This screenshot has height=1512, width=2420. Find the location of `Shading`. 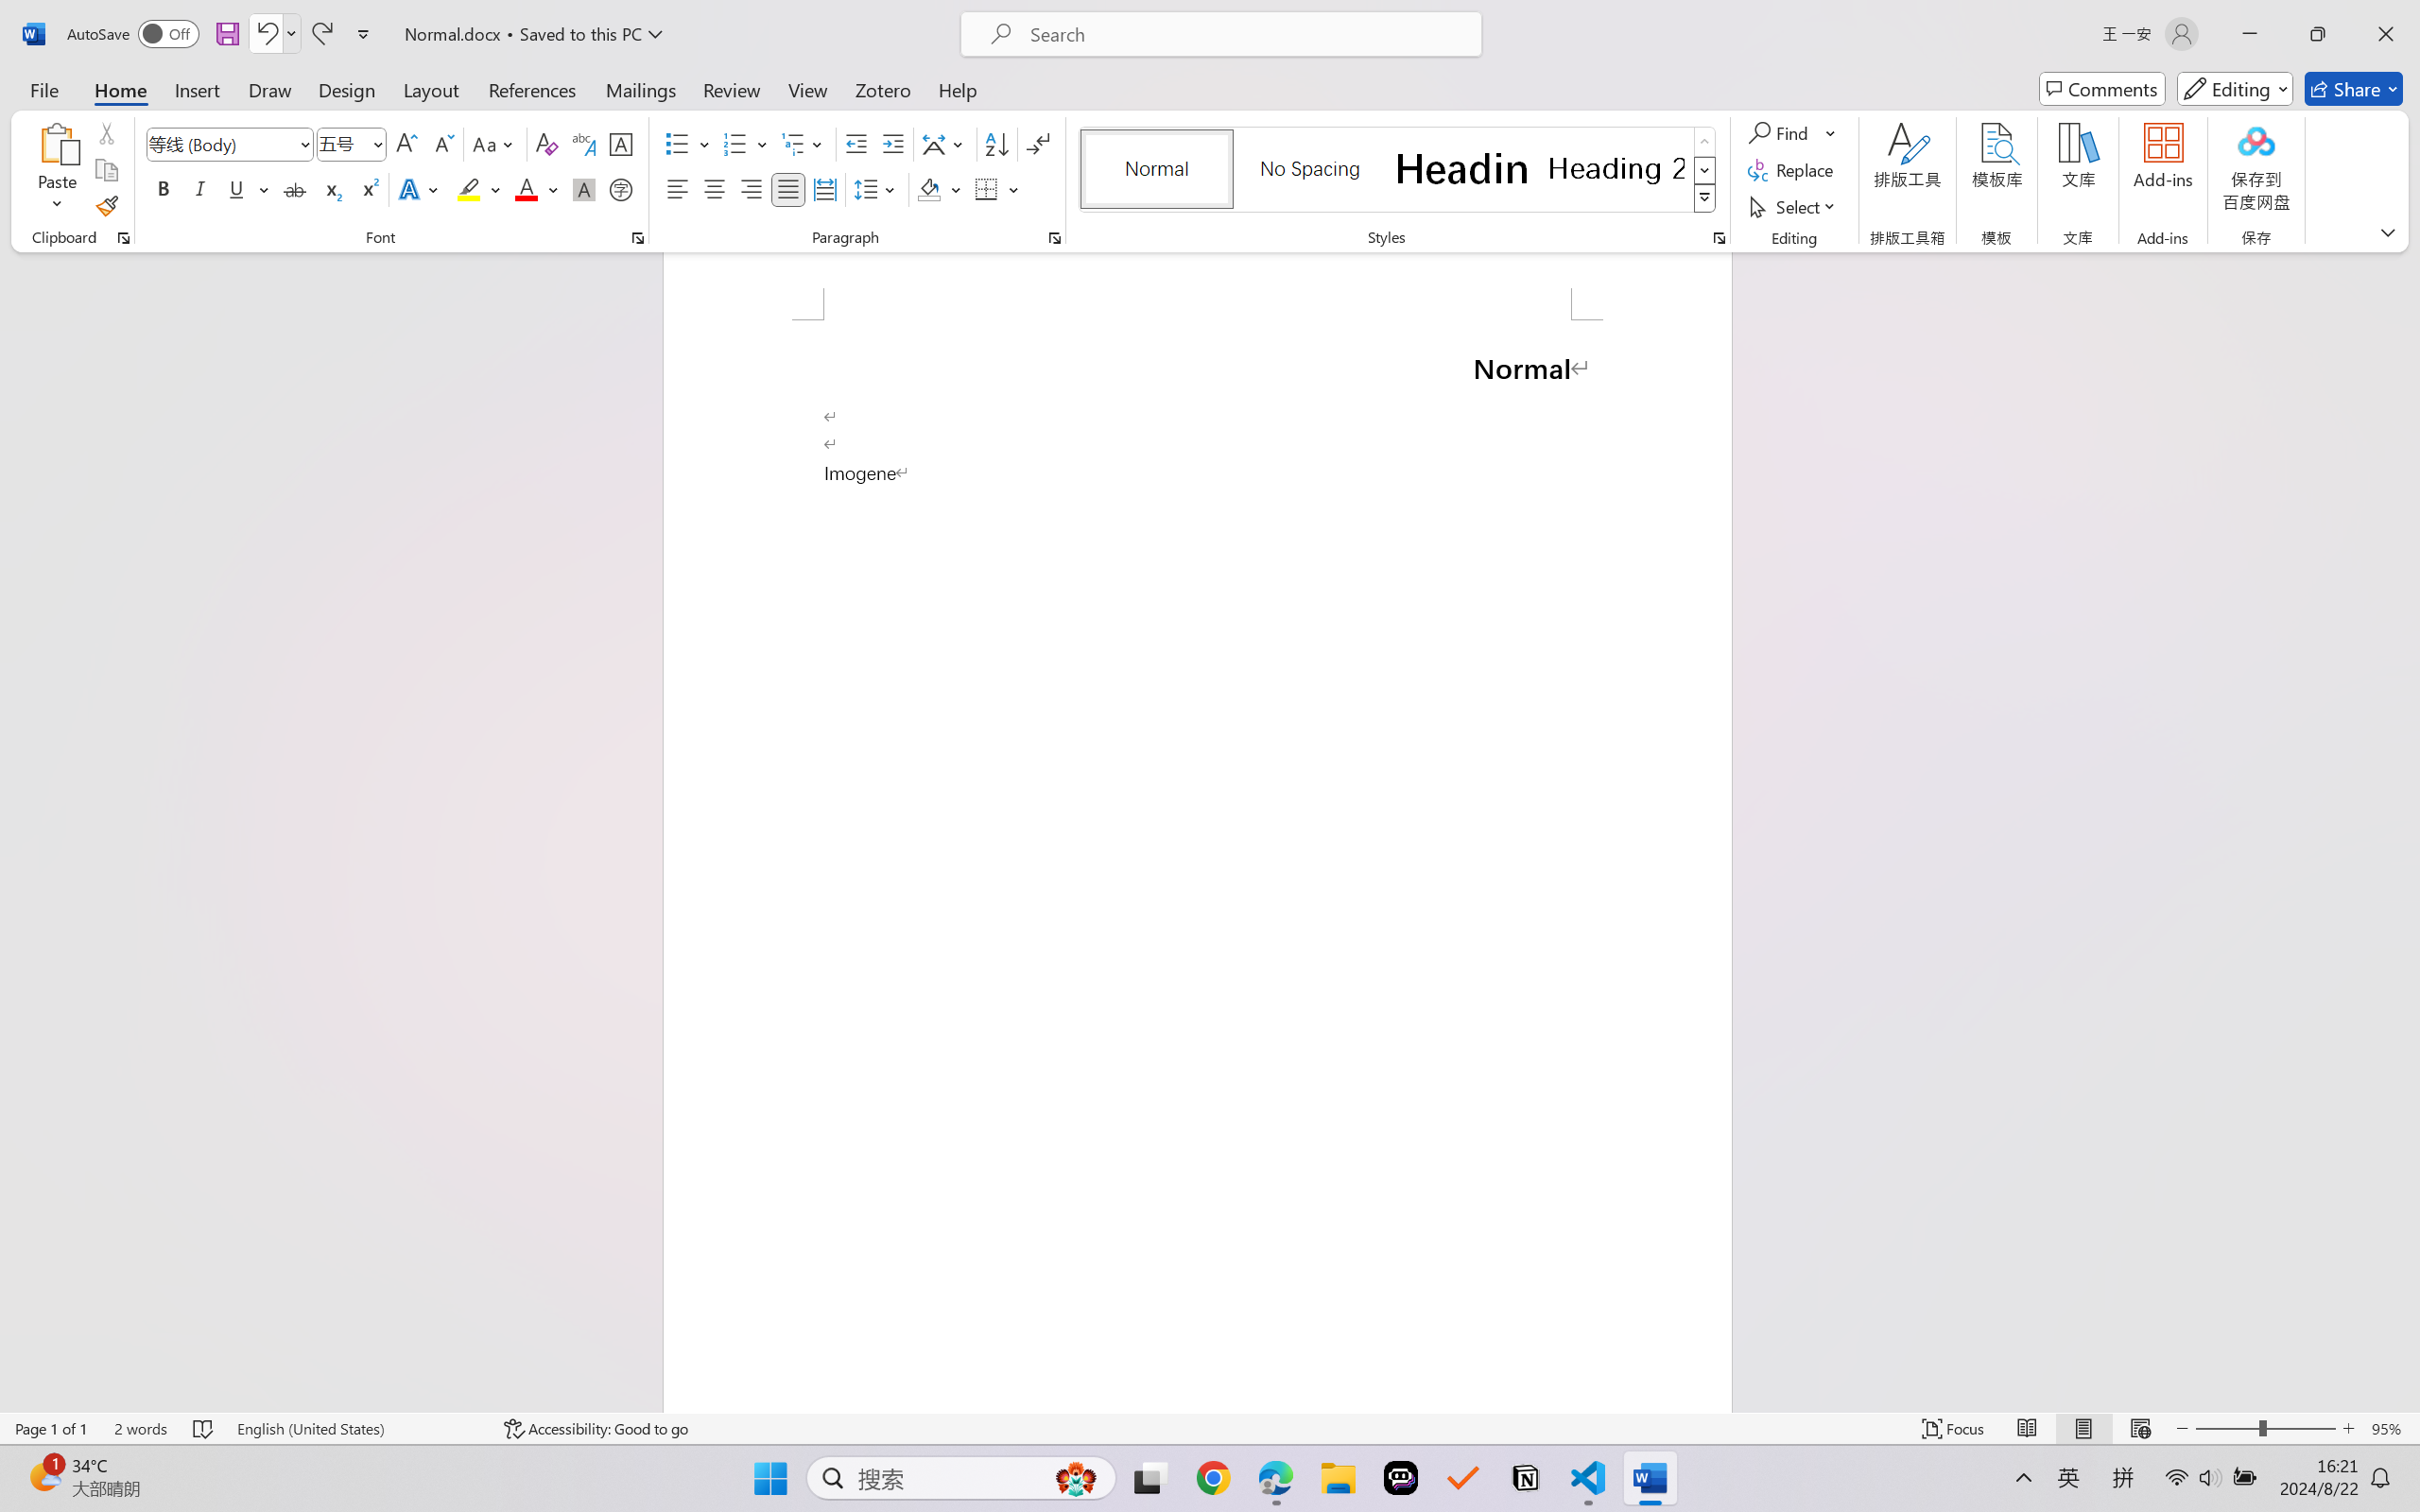

Shading is located at coordinates (940, 189).